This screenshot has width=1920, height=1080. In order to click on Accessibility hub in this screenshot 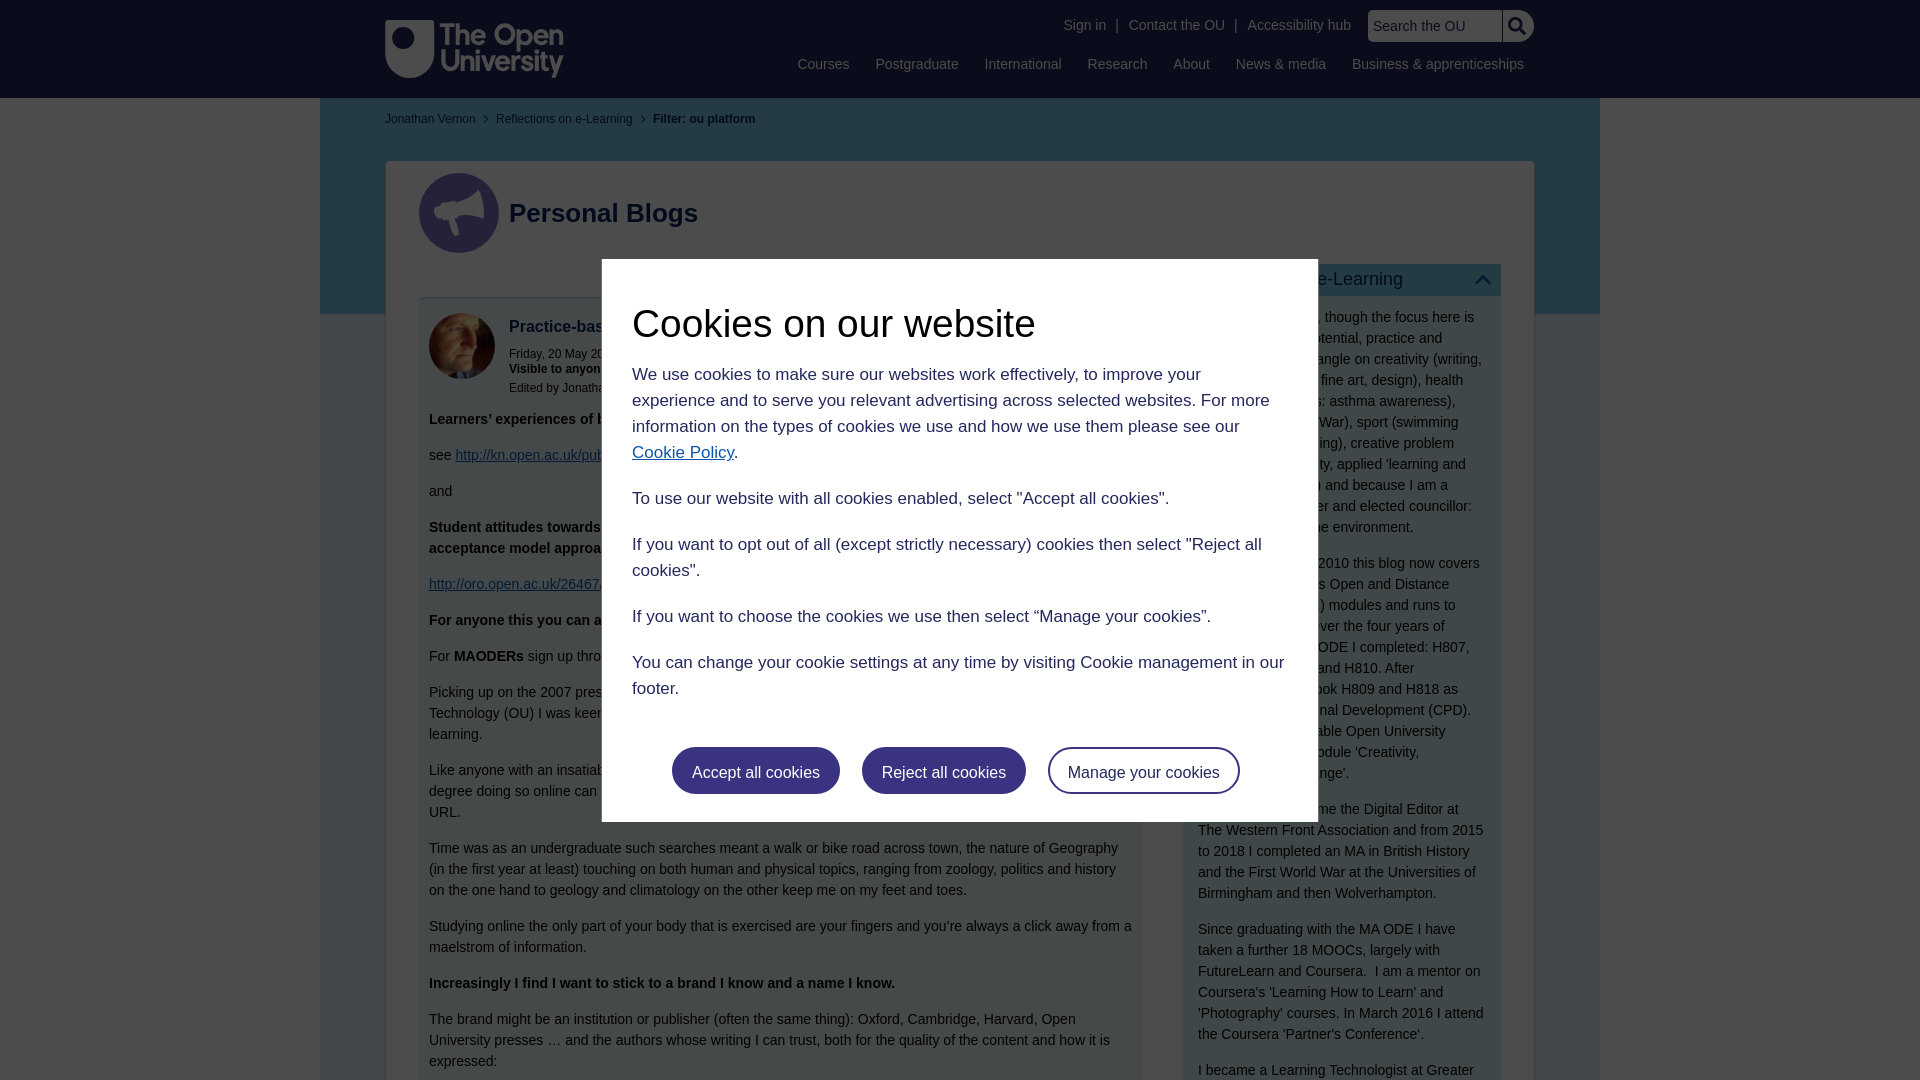, I will do `click(1300, 25)`.